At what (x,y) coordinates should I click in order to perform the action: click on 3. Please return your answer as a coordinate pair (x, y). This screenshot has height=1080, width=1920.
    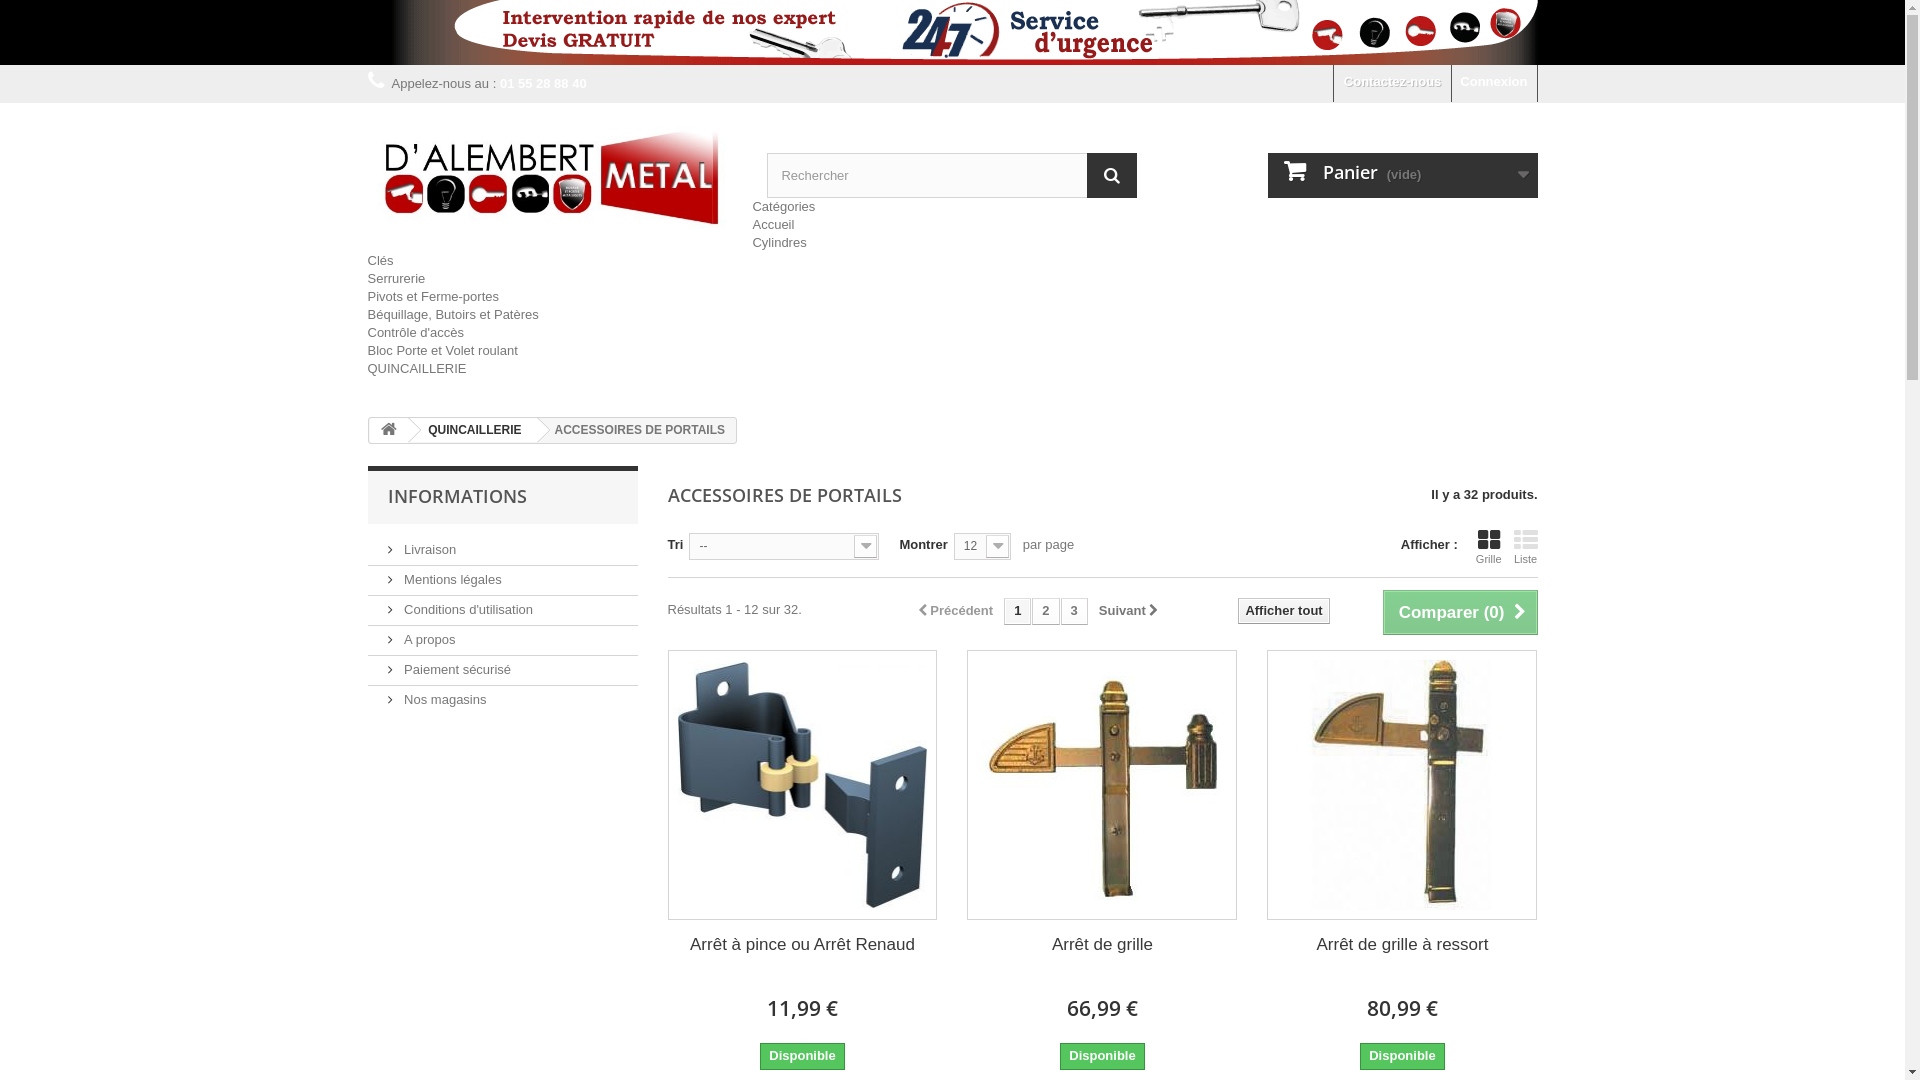
    Looking at the image, I should click on (1074, 612).